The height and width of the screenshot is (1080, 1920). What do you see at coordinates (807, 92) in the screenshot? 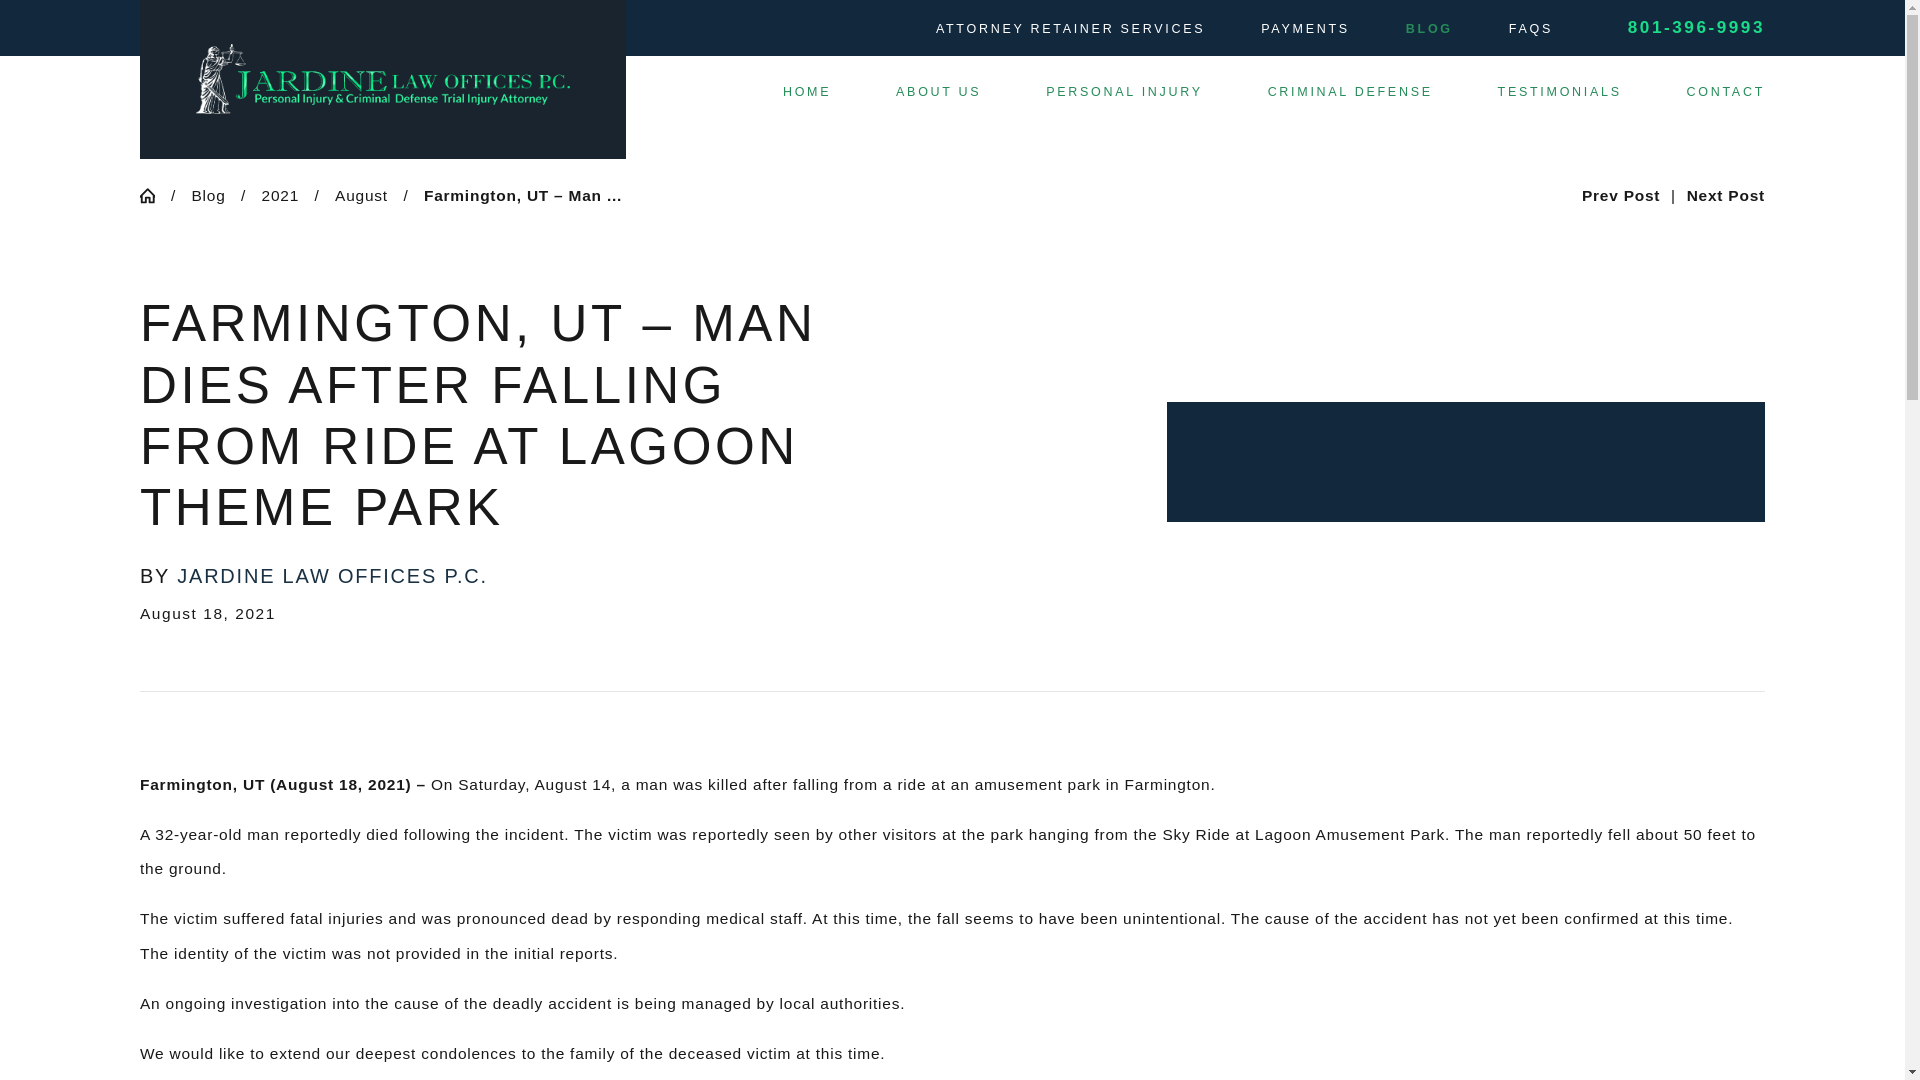
I see `HOME` at bounding box center [807, 92].